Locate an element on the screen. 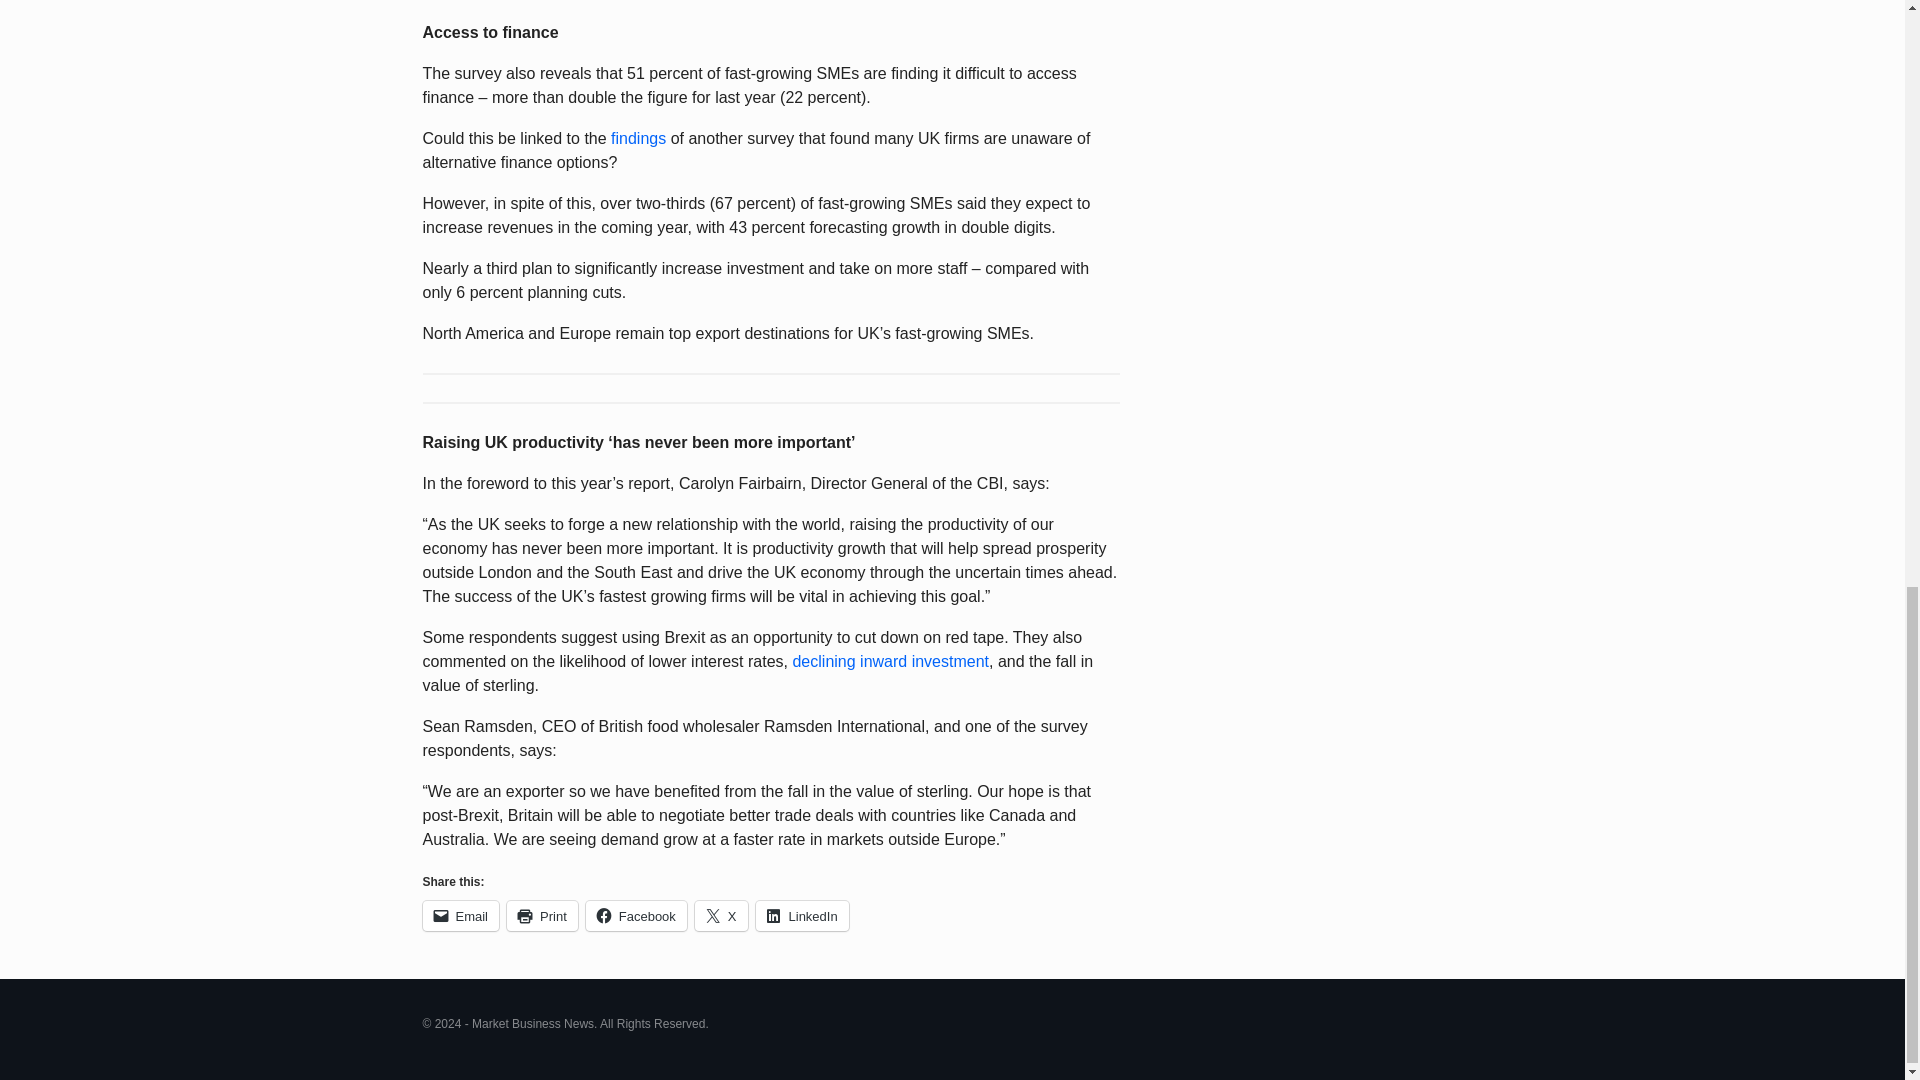  Email is located at coordinates (460, 915).